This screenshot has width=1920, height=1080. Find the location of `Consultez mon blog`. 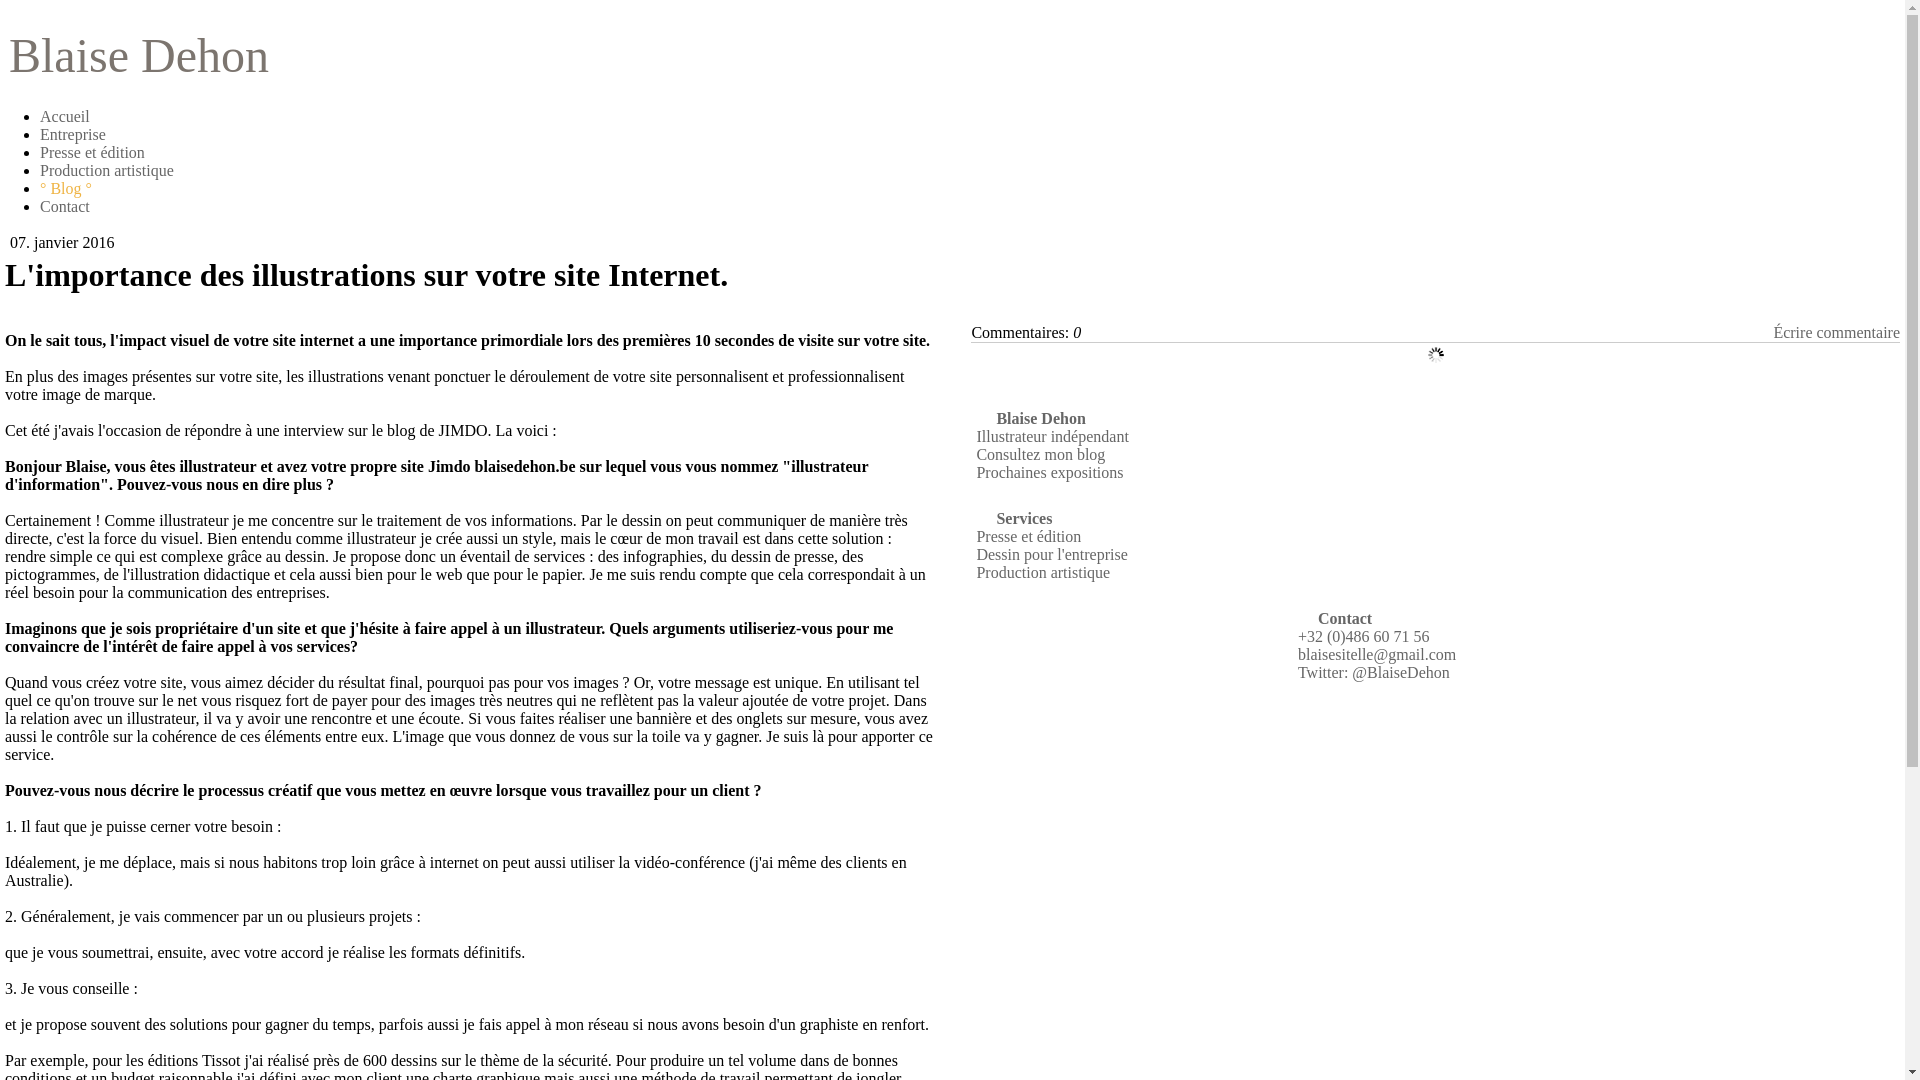

Consultez mon blog is located at coordinates (1040, 454).